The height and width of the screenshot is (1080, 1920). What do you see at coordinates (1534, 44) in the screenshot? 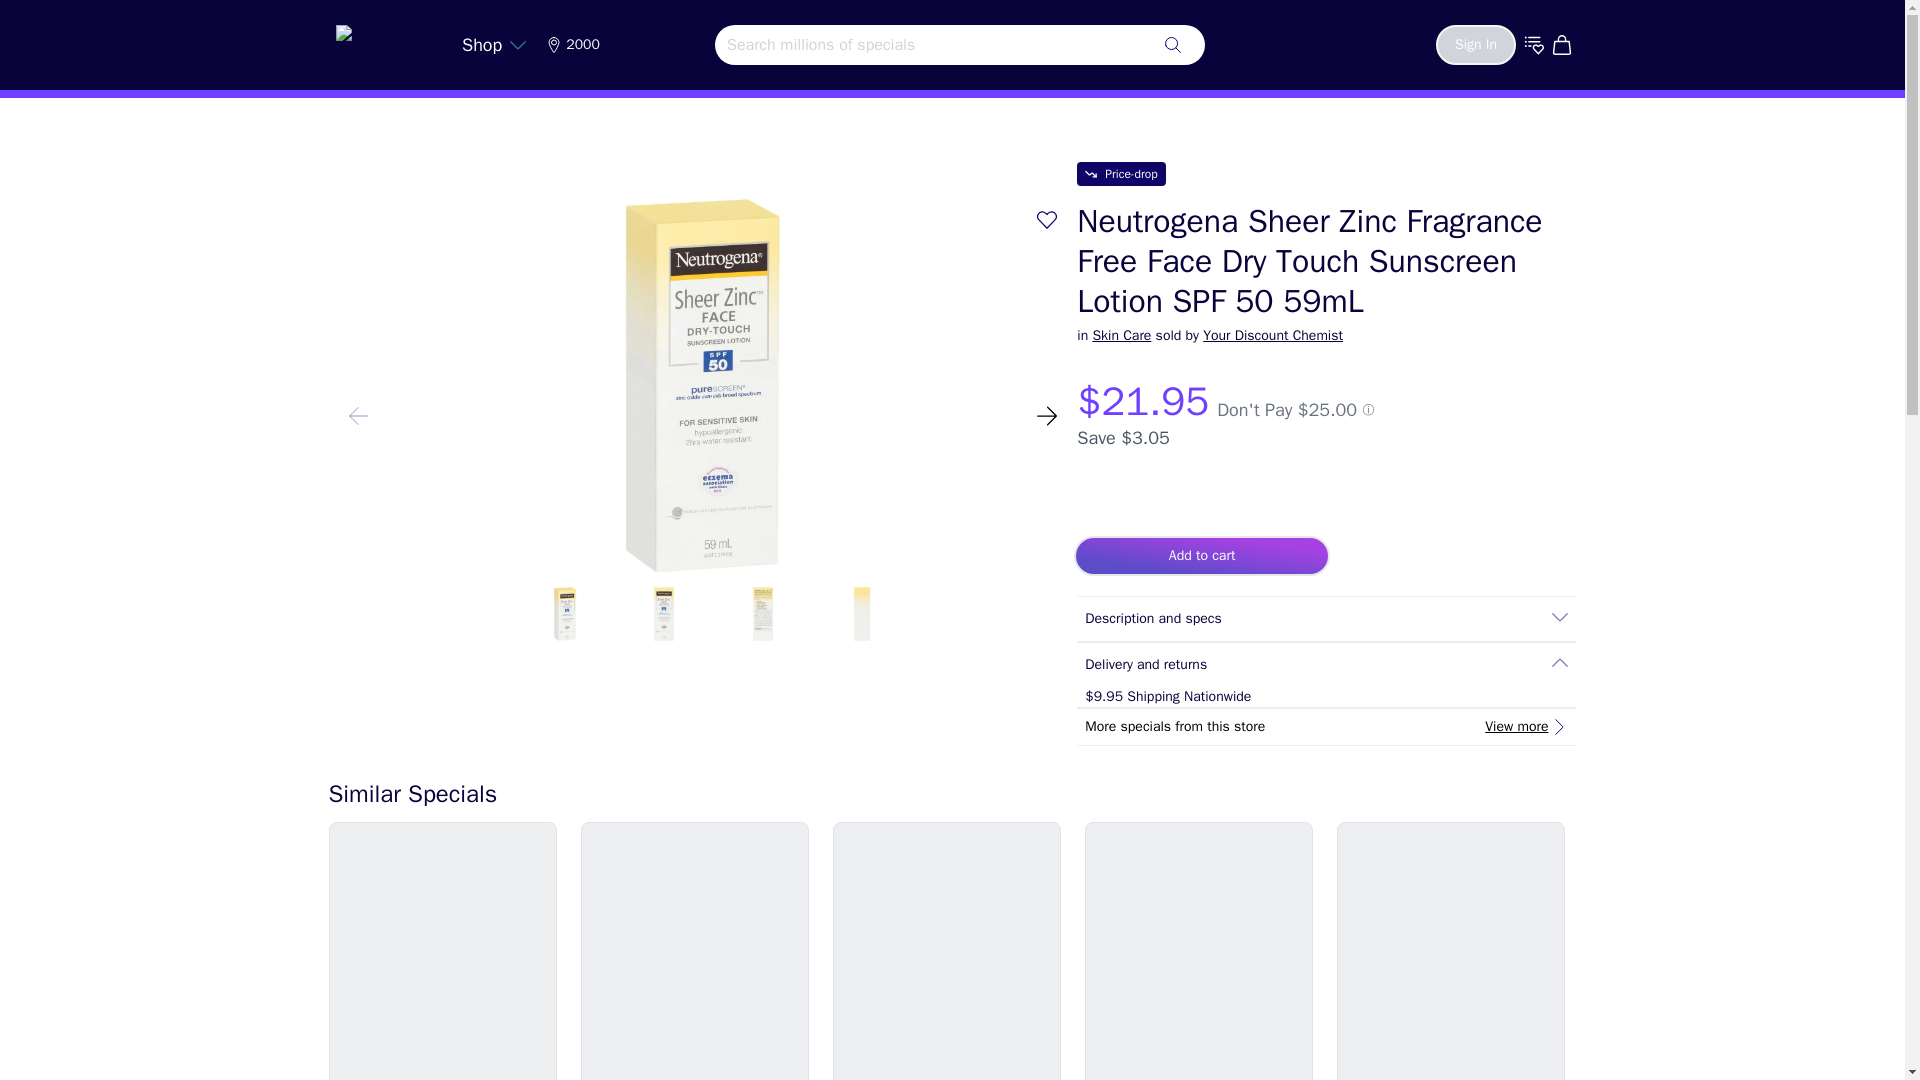
I see `Go to wishlist` at bounding box center [1534, 44].